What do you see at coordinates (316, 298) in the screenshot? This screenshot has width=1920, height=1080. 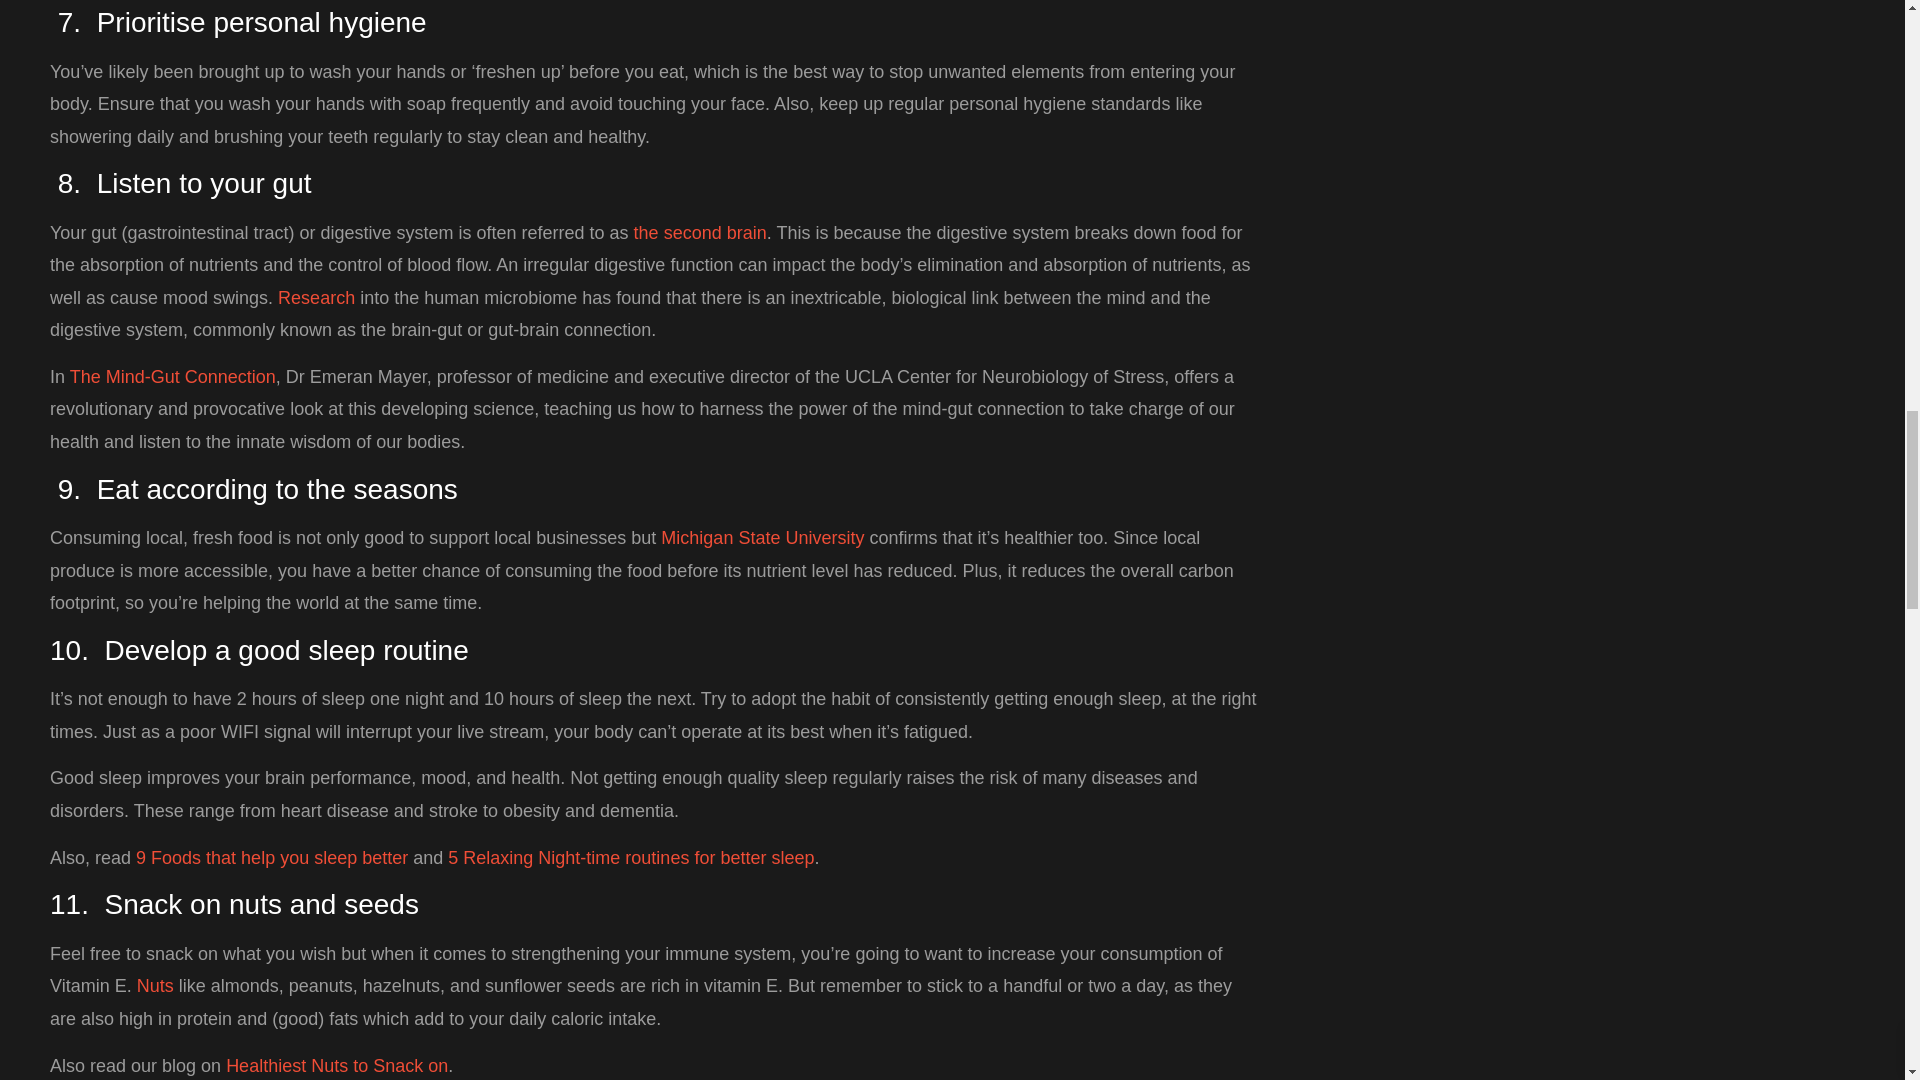 I see `Research` at bounding box center [316, 298].